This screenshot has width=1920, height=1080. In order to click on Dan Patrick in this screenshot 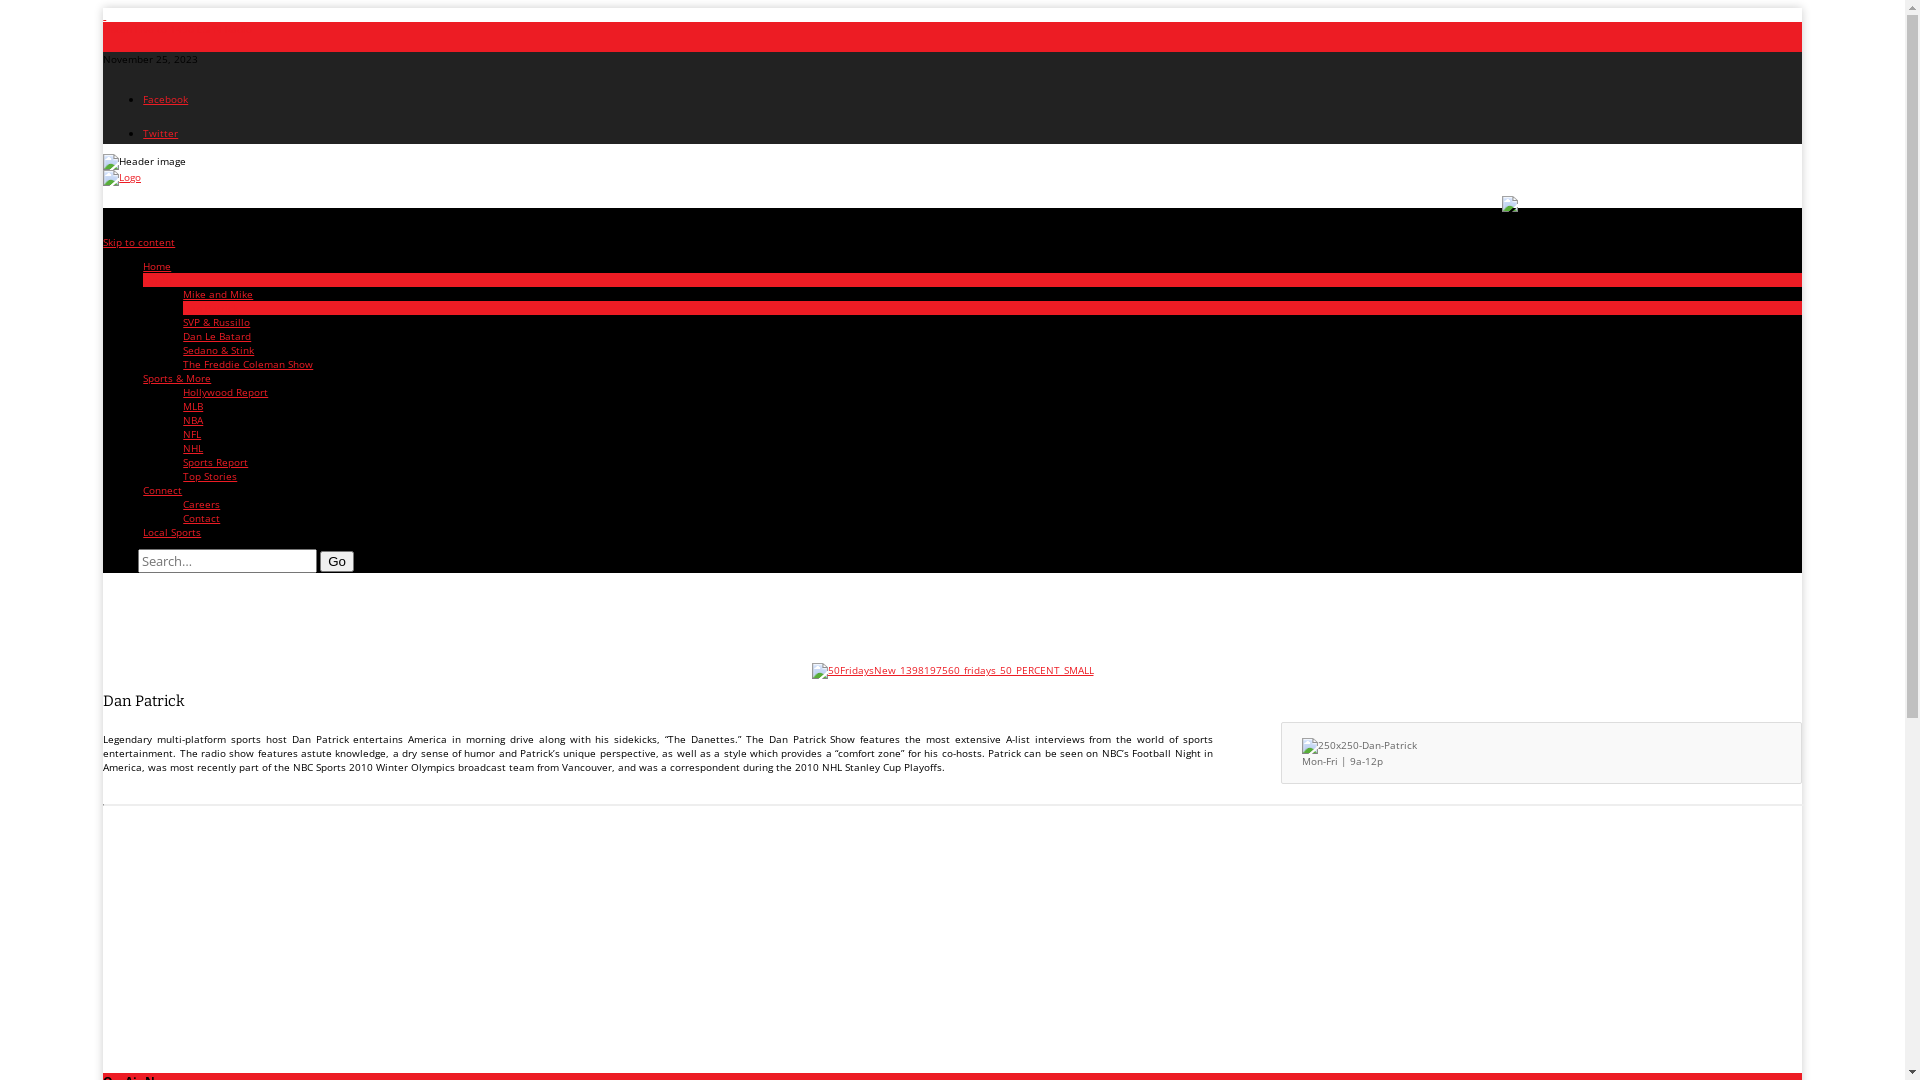, I will do `click(210, 308)`.